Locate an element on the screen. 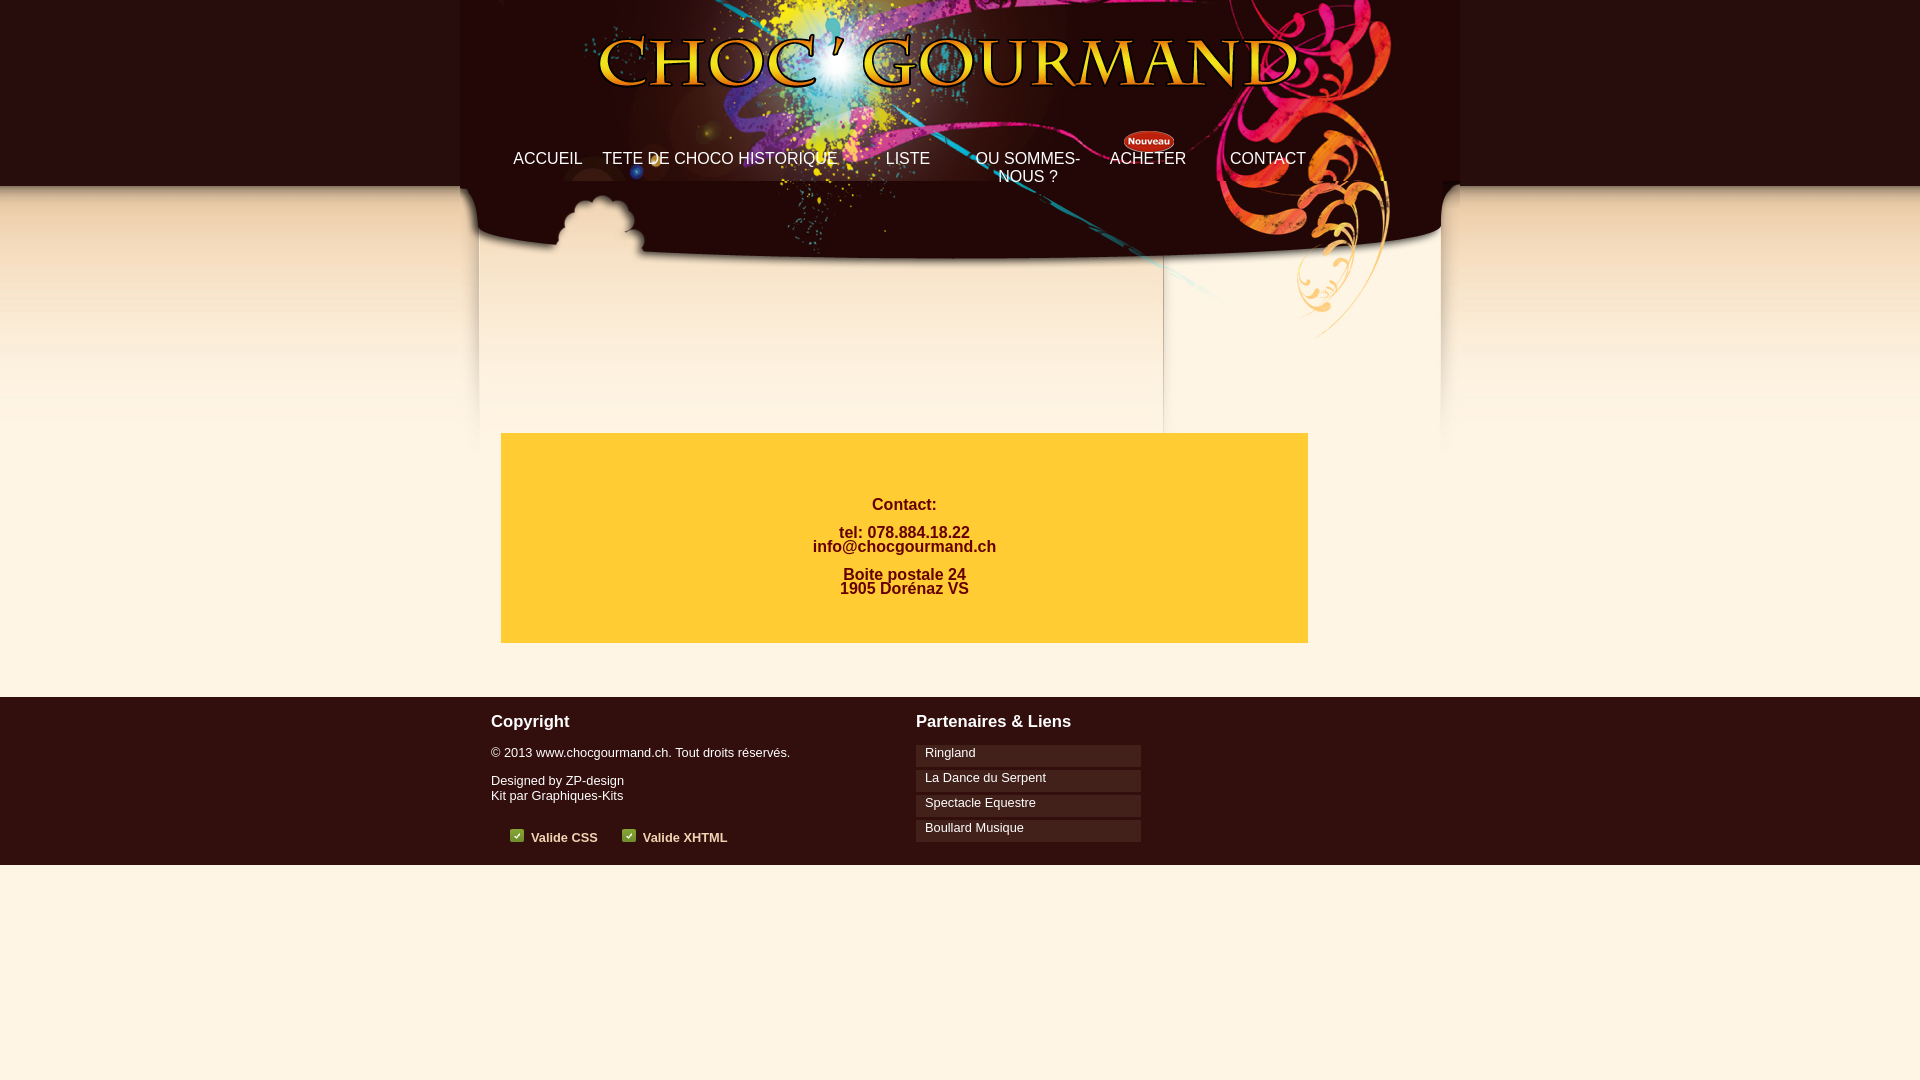  OU SOMMES-NOUS ? is located at coordinates (1028, 168).